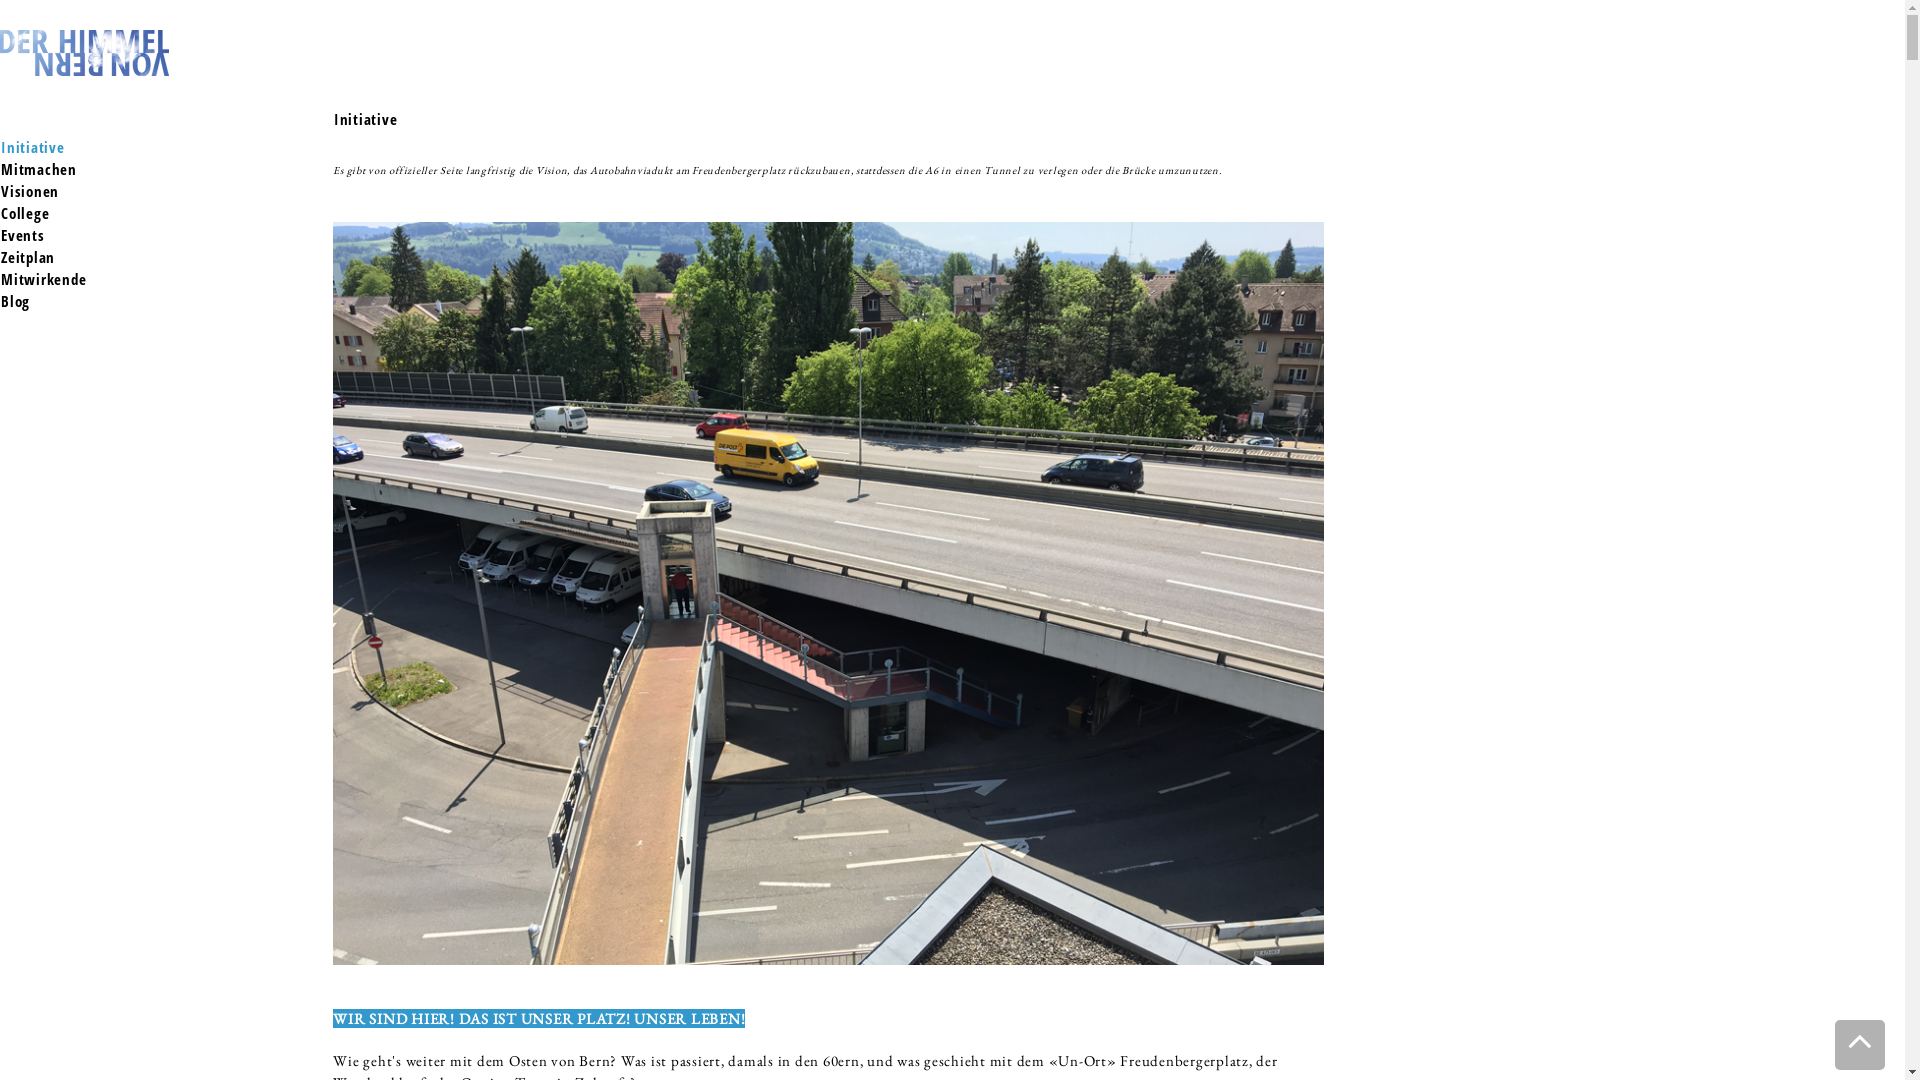 This screenshot has height=1080, width=1920. I want to click on Blog, so click(16, 300).